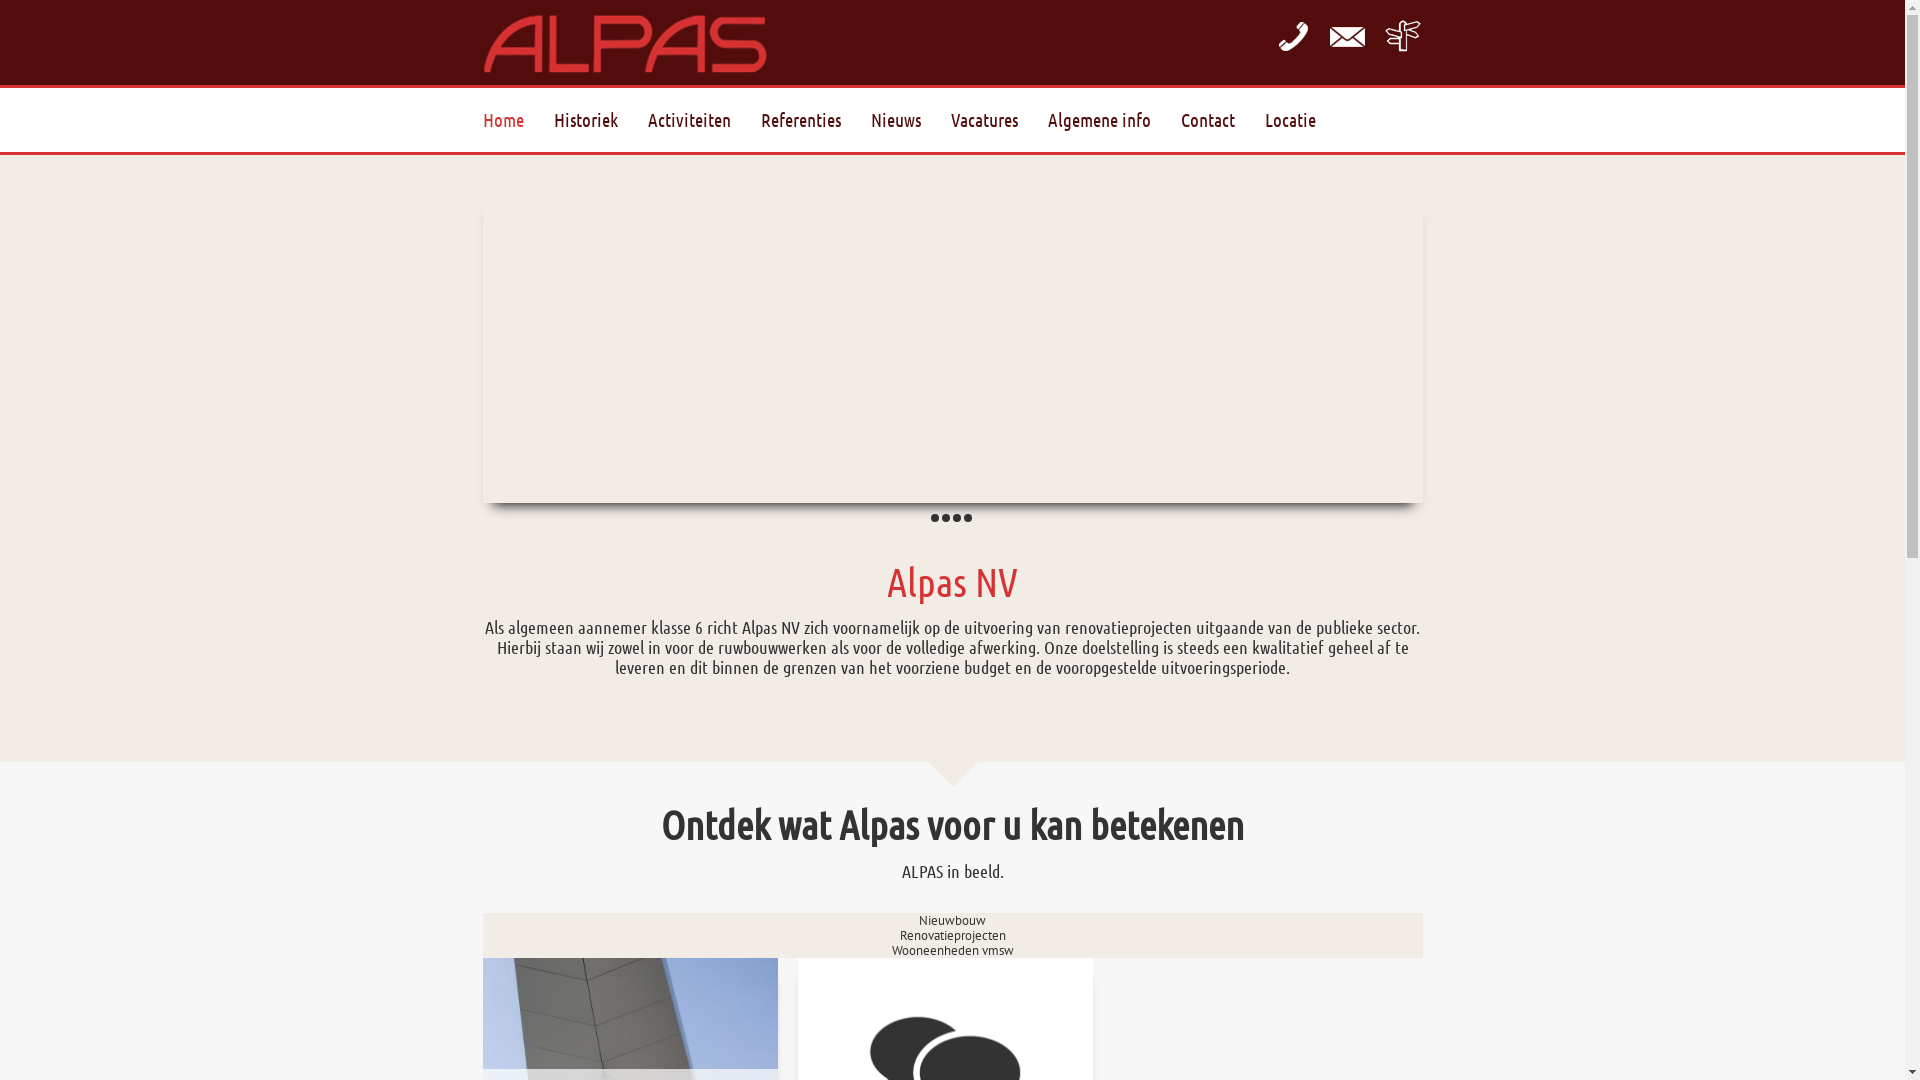 The width and height of the screenshot is (1920, 1080). Describe the element at coordinates (815, 121) in the screenshot. I see `Referenties` at that location.